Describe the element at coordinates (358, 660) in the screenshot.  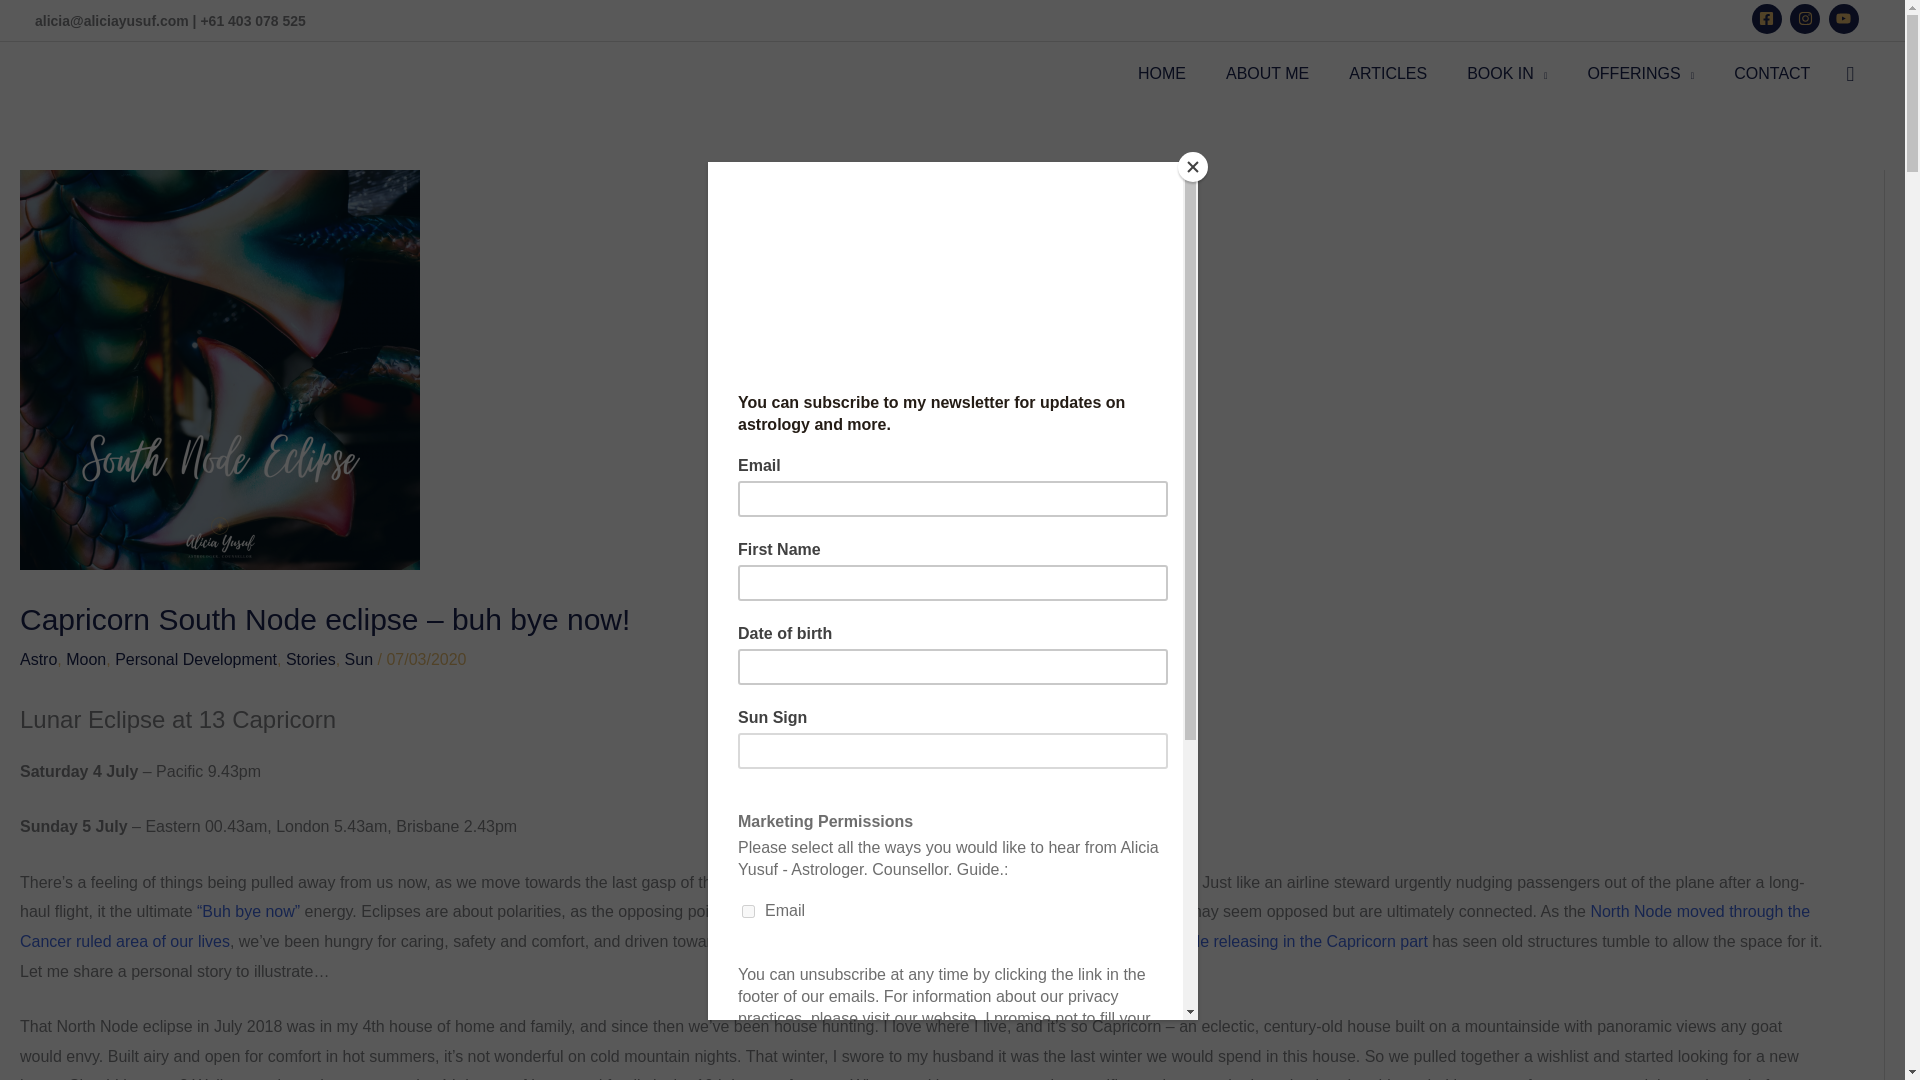
I see `Sun` at that location.